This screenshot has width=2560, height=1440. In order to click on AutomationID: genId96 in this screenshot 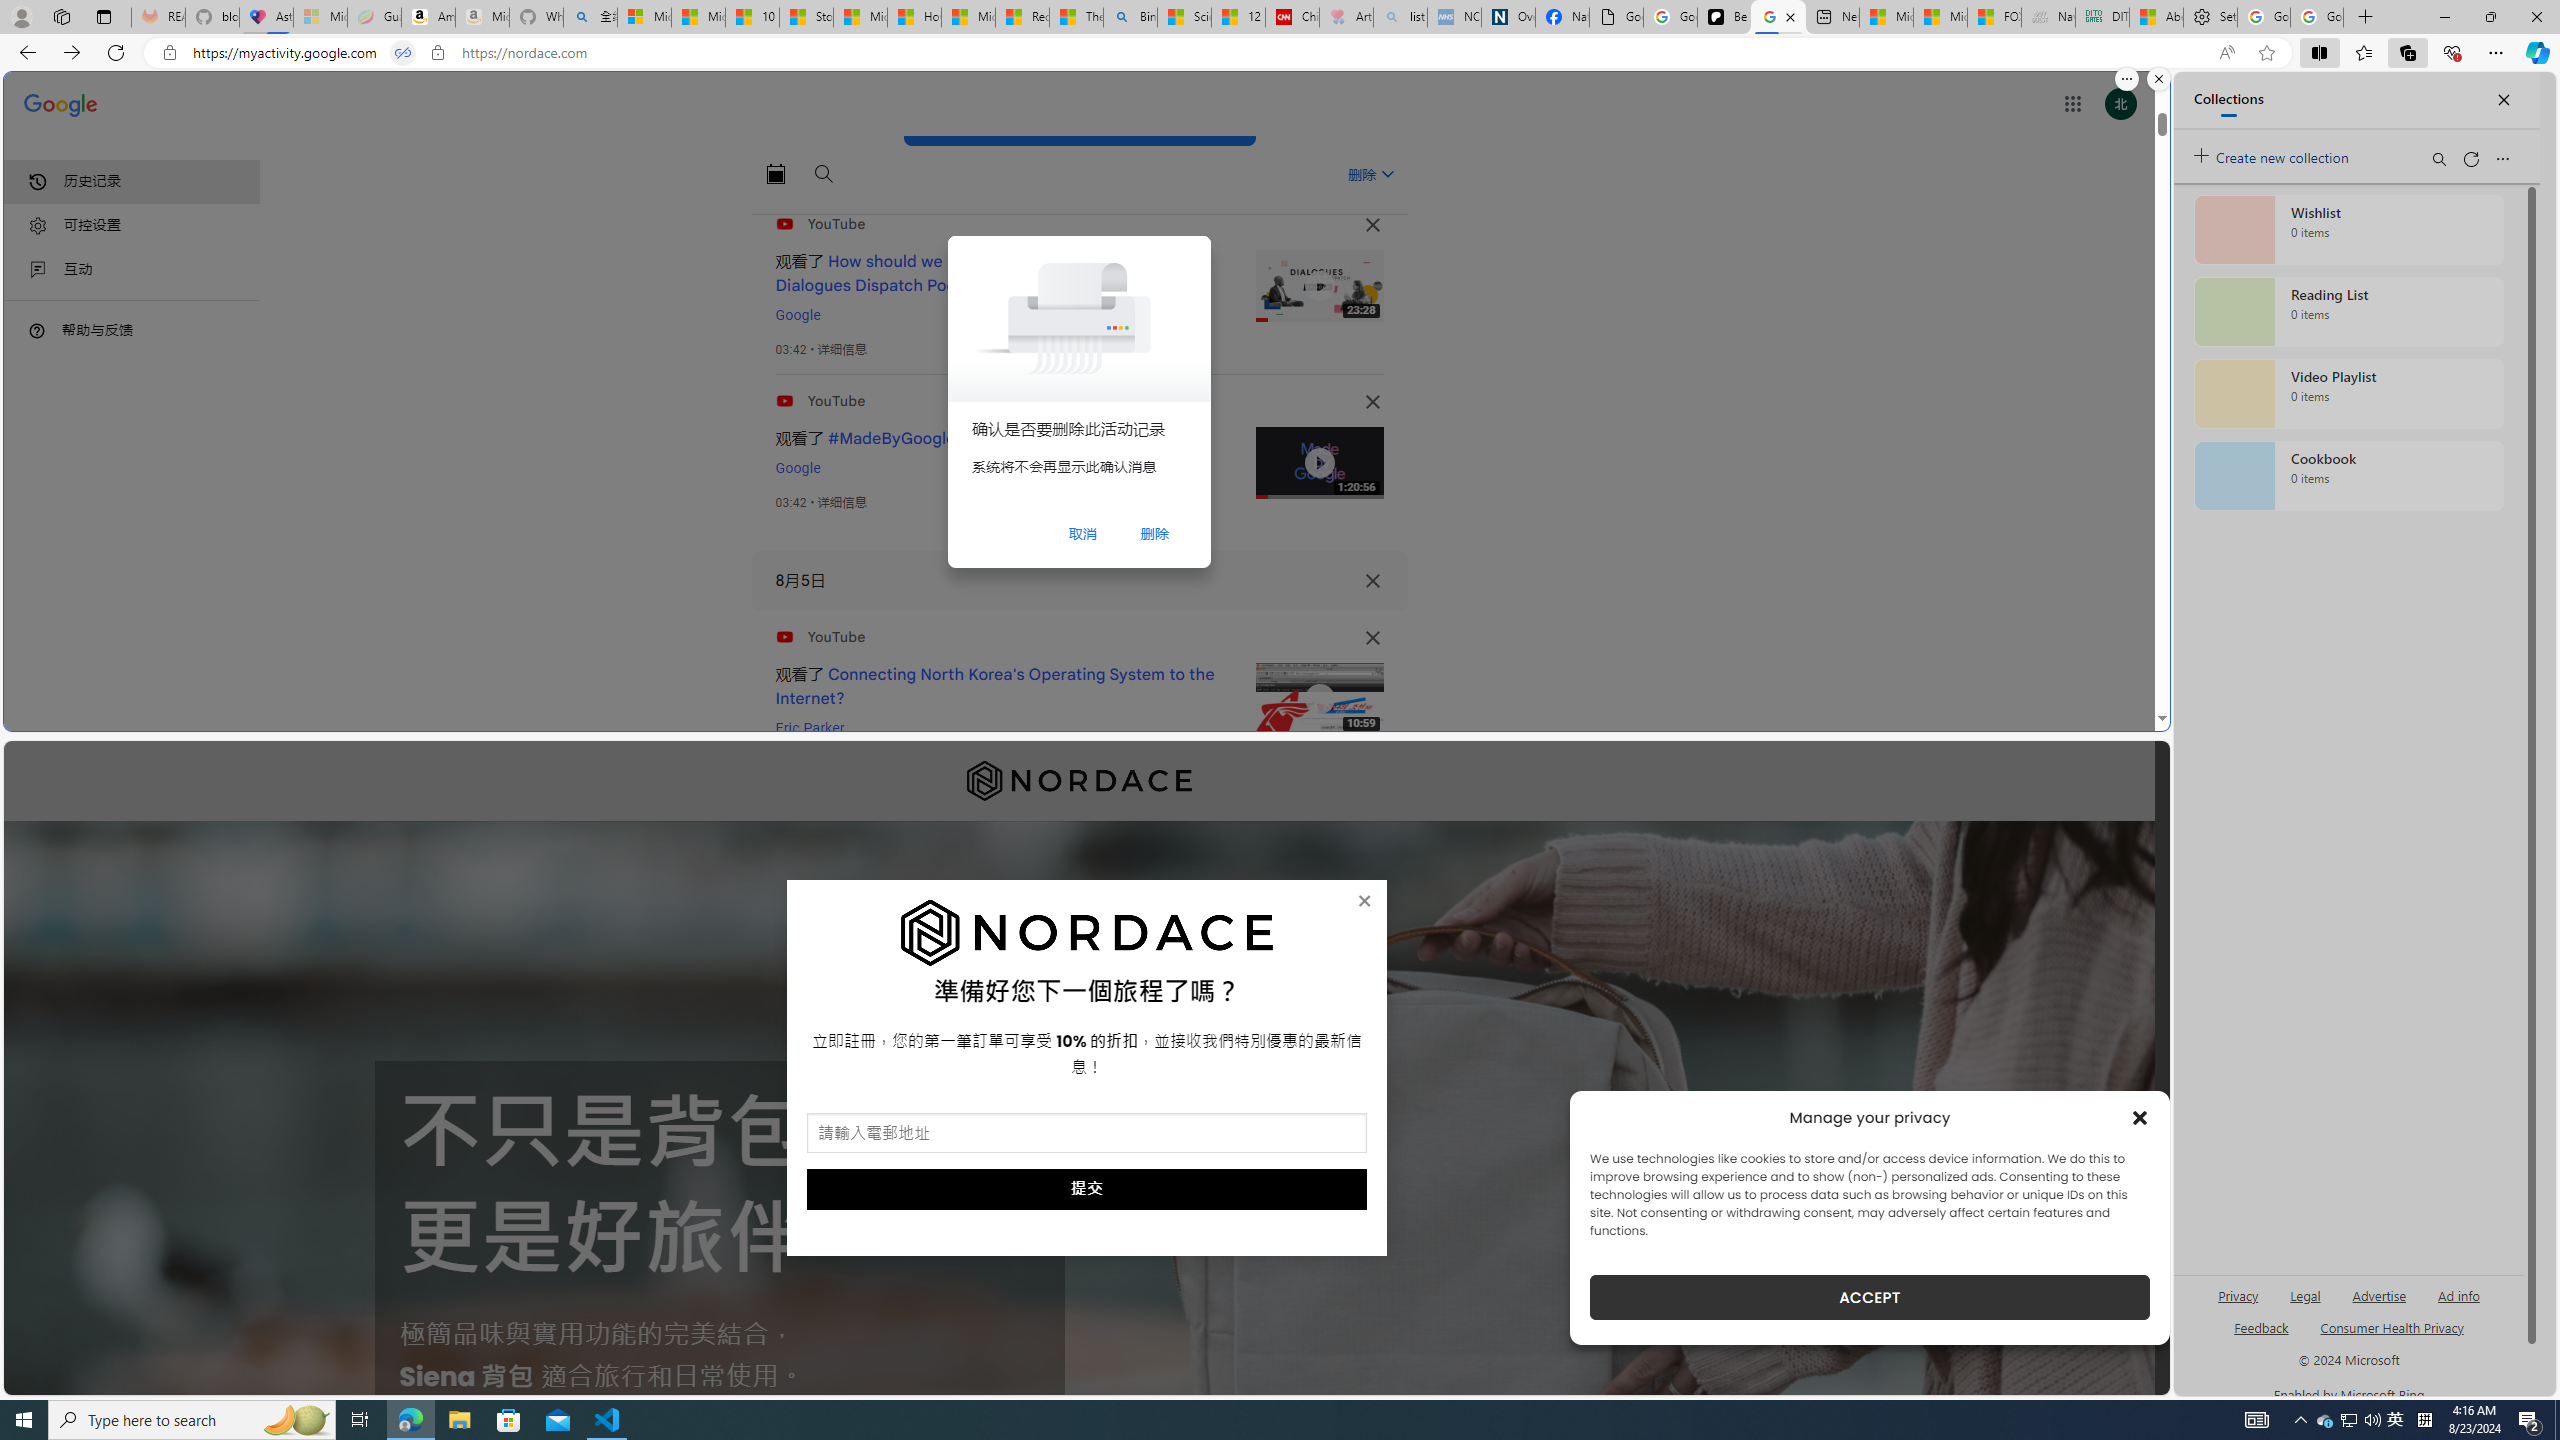, I will do `click(2260, 1336)`.